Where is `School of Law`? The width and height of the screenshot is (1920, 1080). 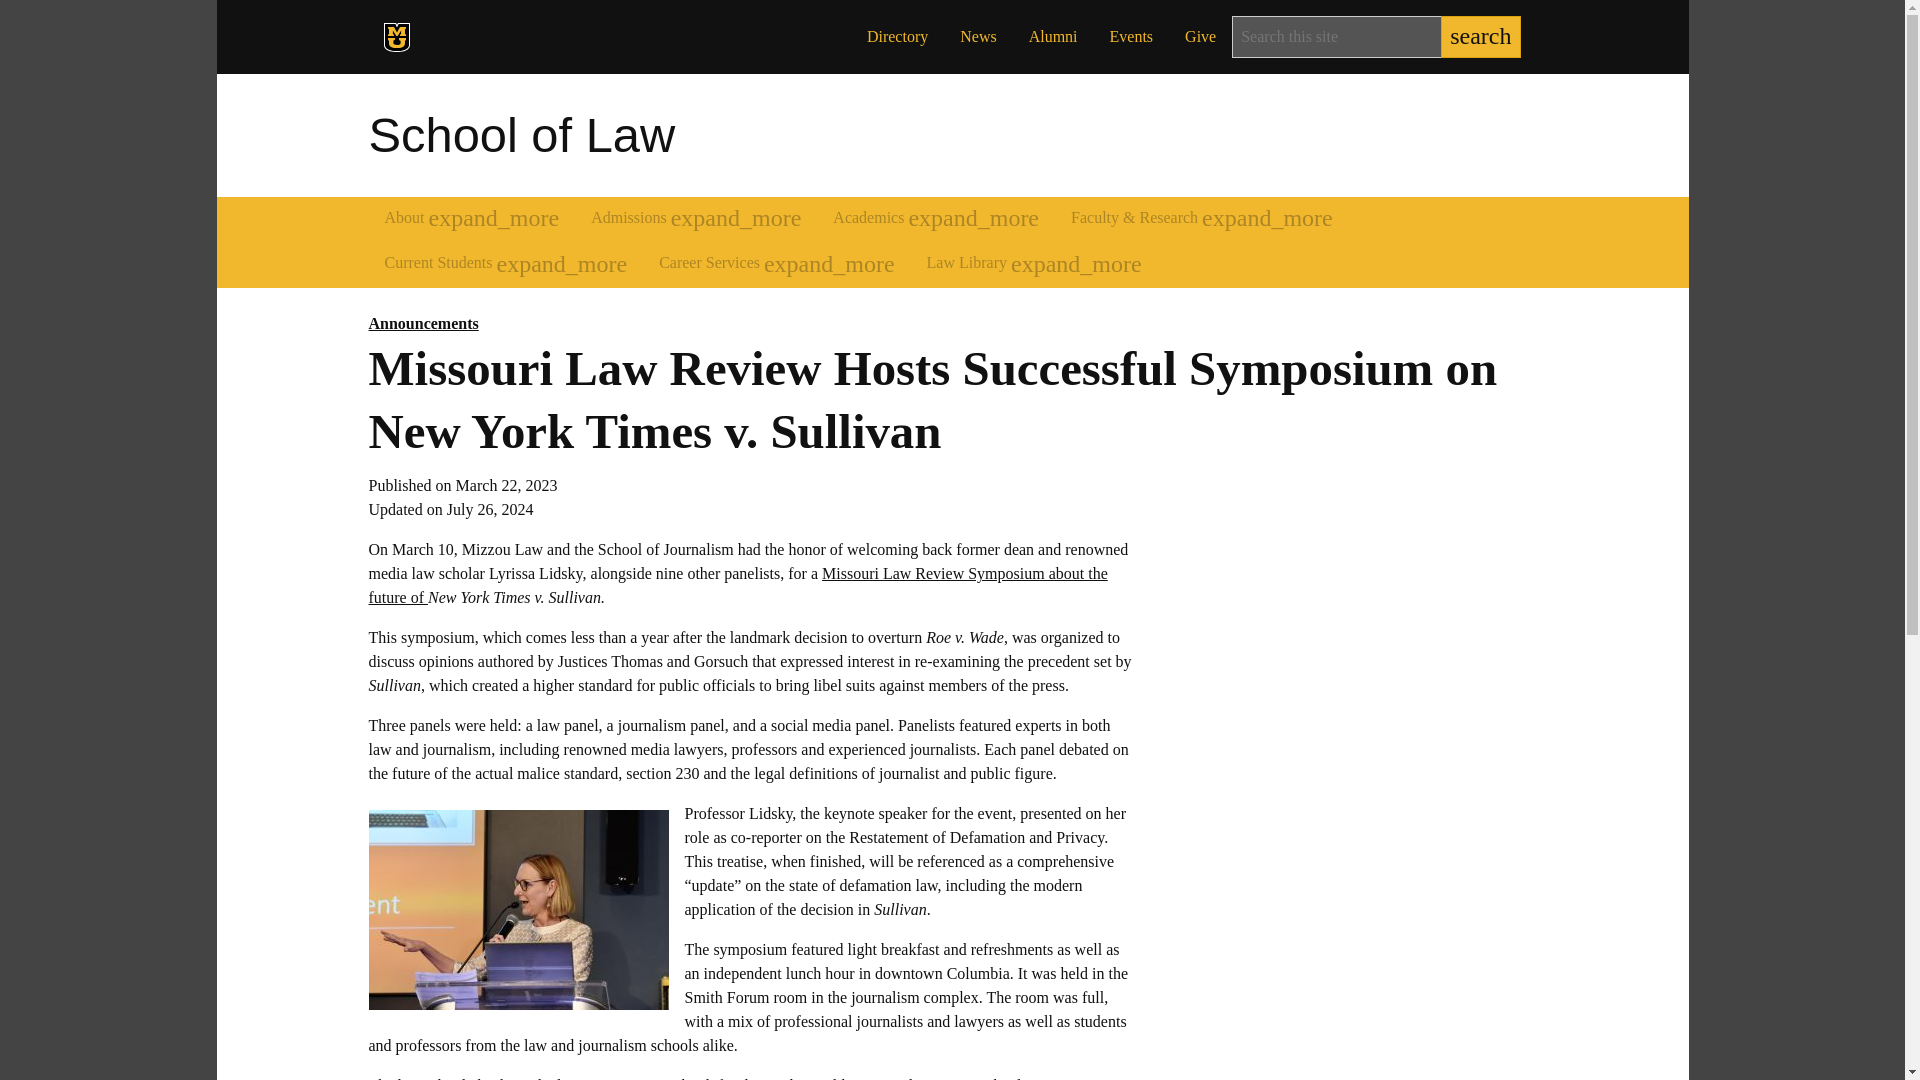
School of Law is located at coordinates (522, 135).